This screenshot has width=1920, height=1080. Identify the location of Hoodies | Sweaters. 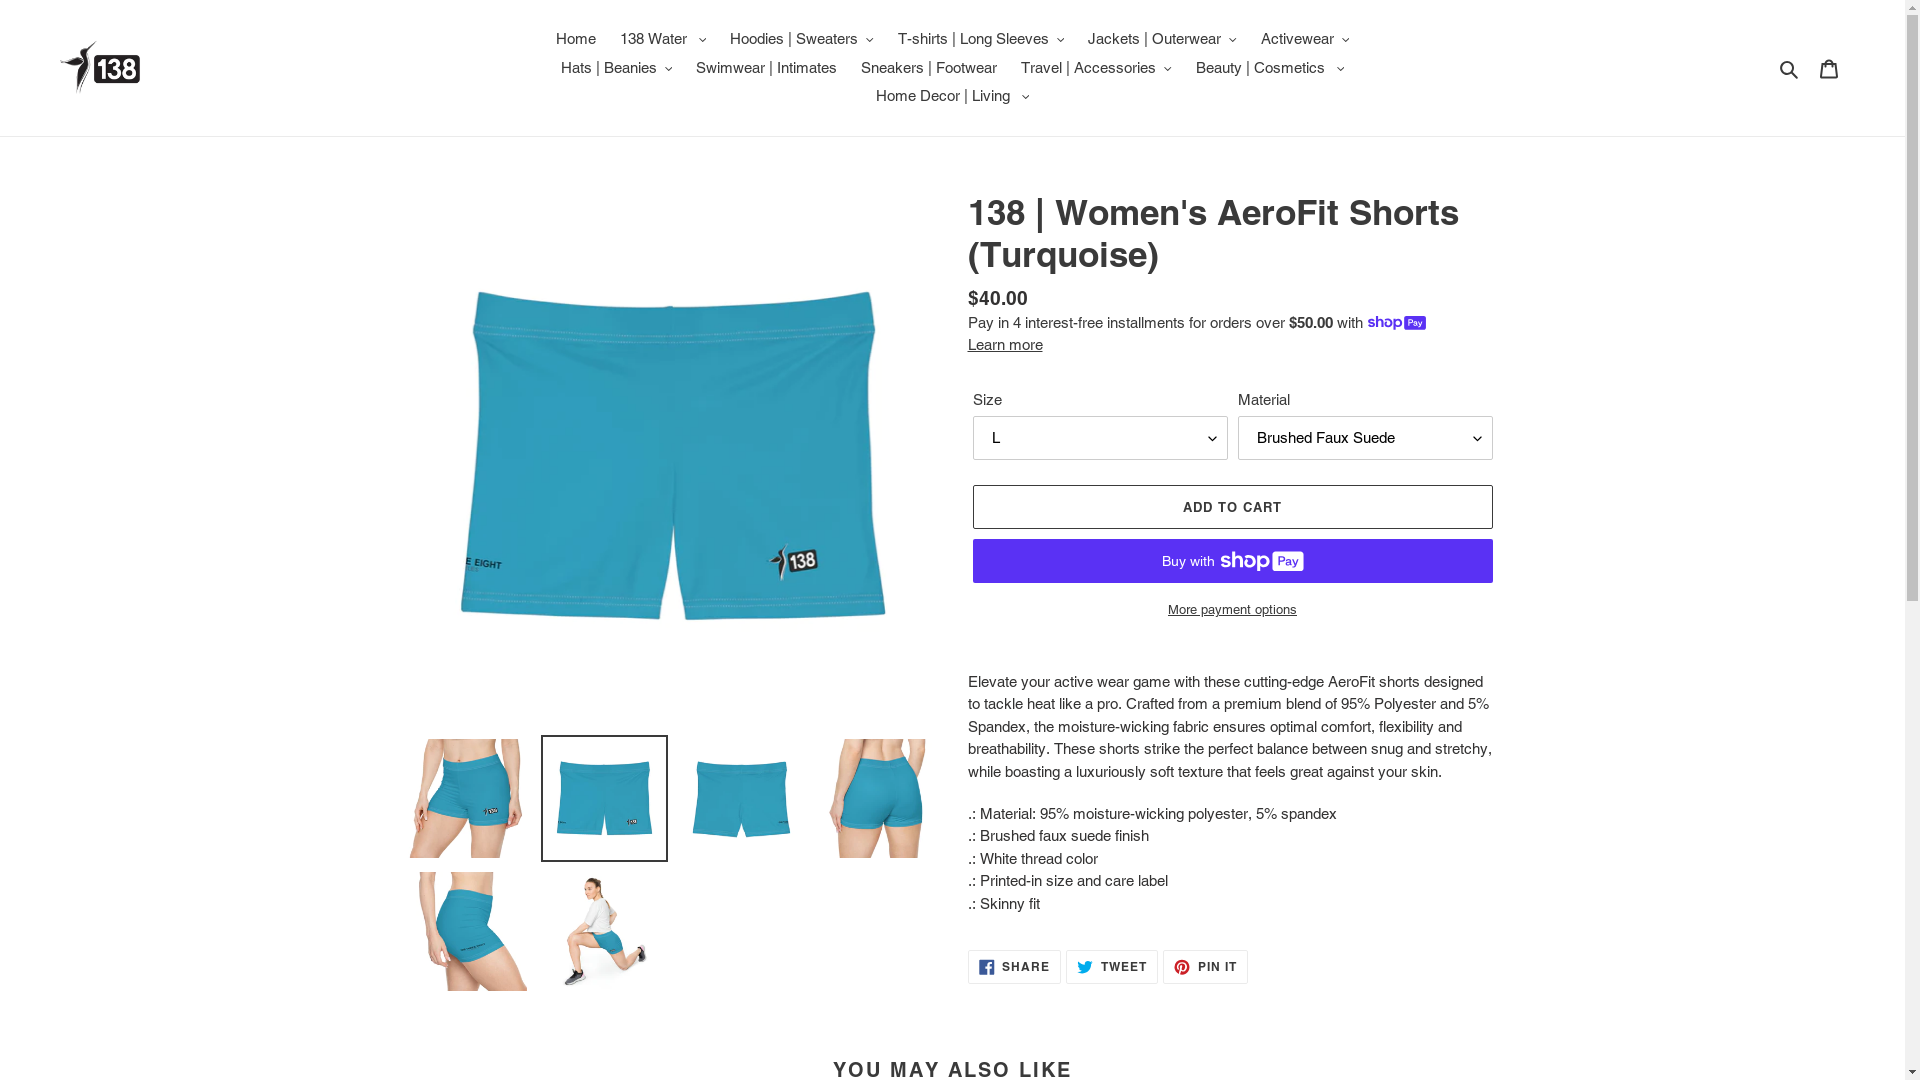
(802, 40).